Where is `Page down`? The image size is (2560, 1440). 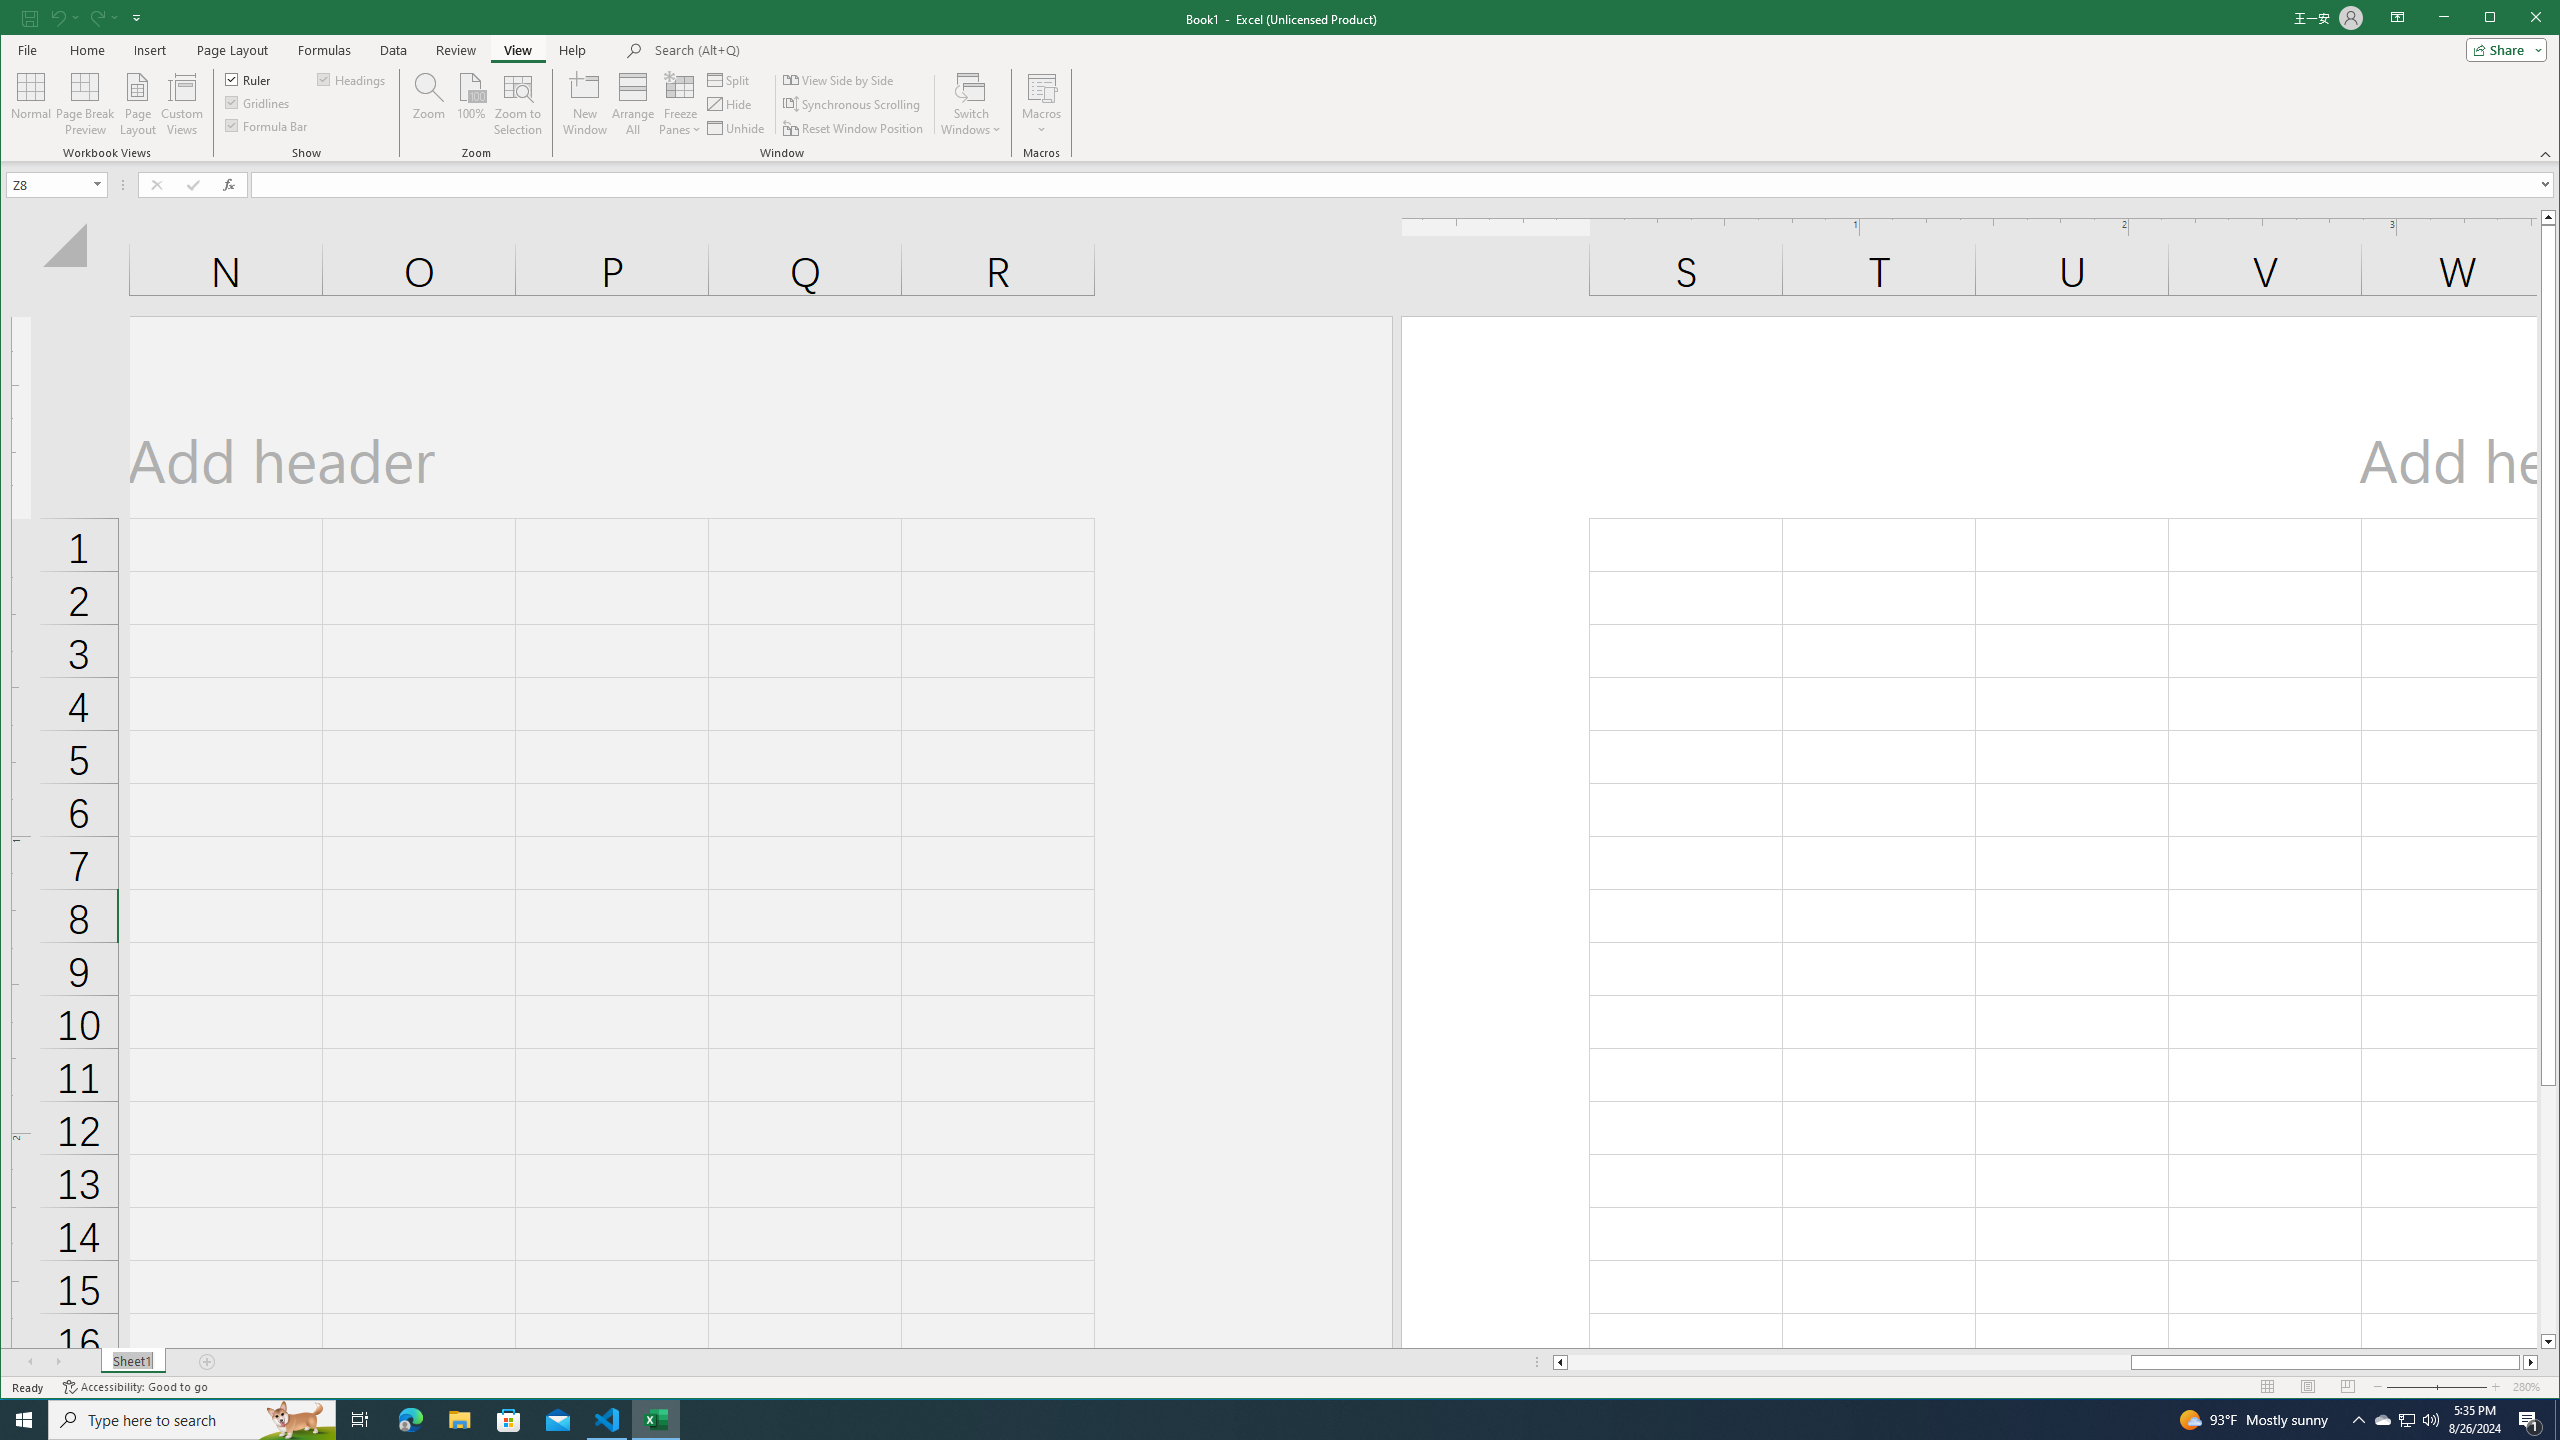
Page down is located at coordinates (2548, 1209).